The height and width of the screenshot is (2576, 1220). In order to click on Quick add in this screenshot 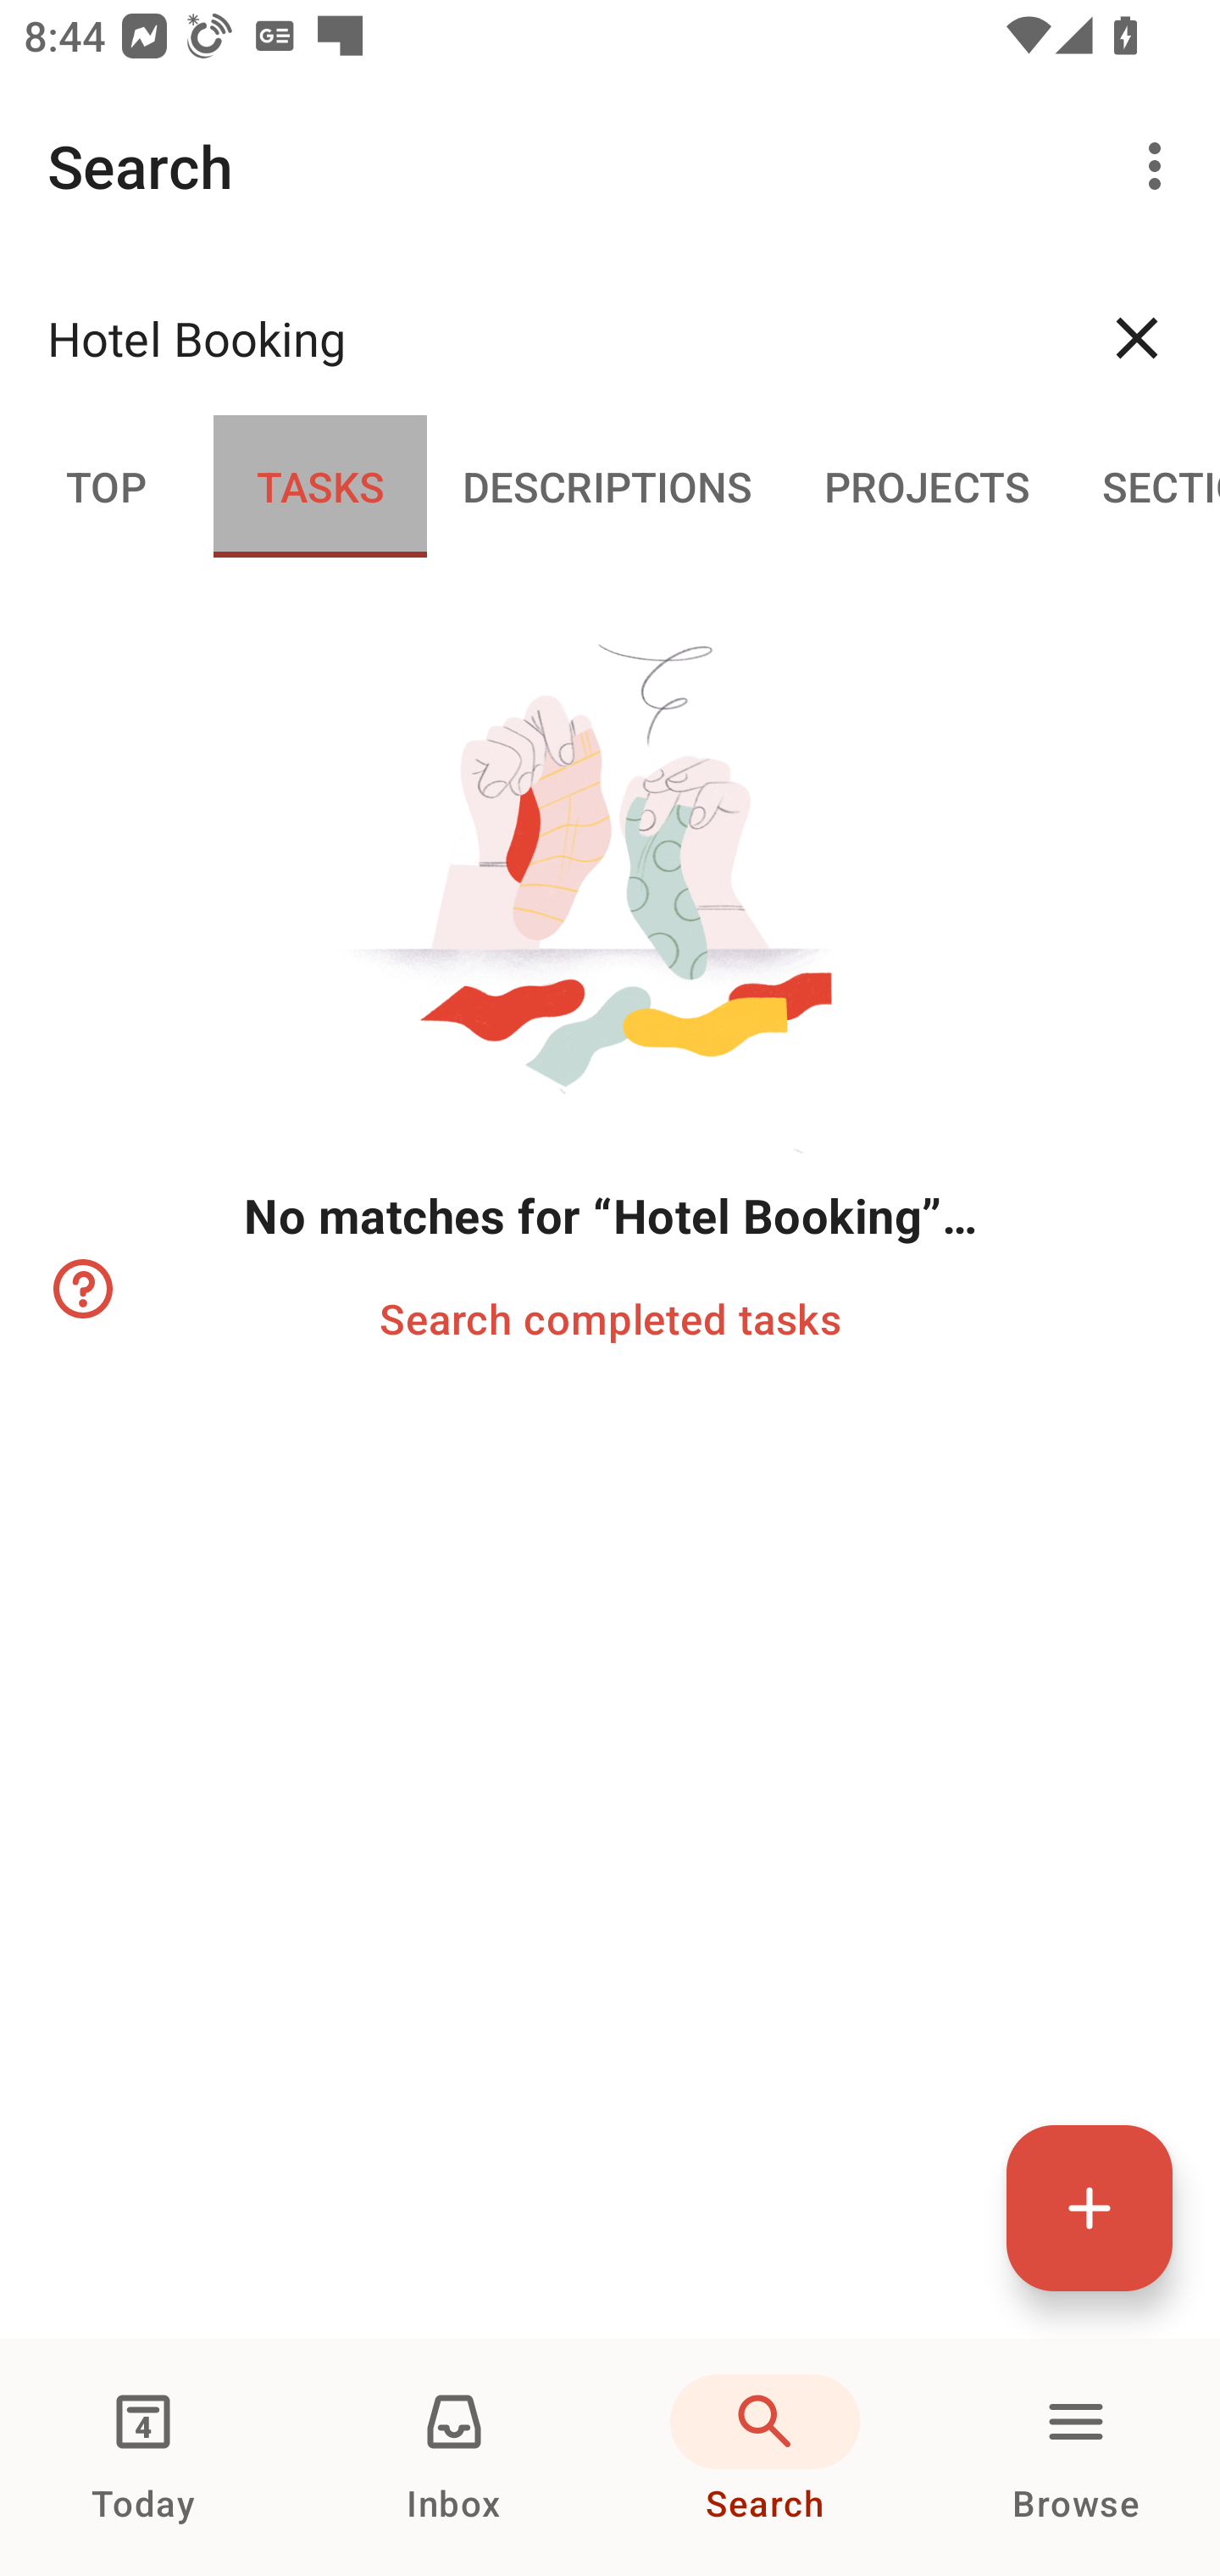, I will do `click(1090, 2207)`.